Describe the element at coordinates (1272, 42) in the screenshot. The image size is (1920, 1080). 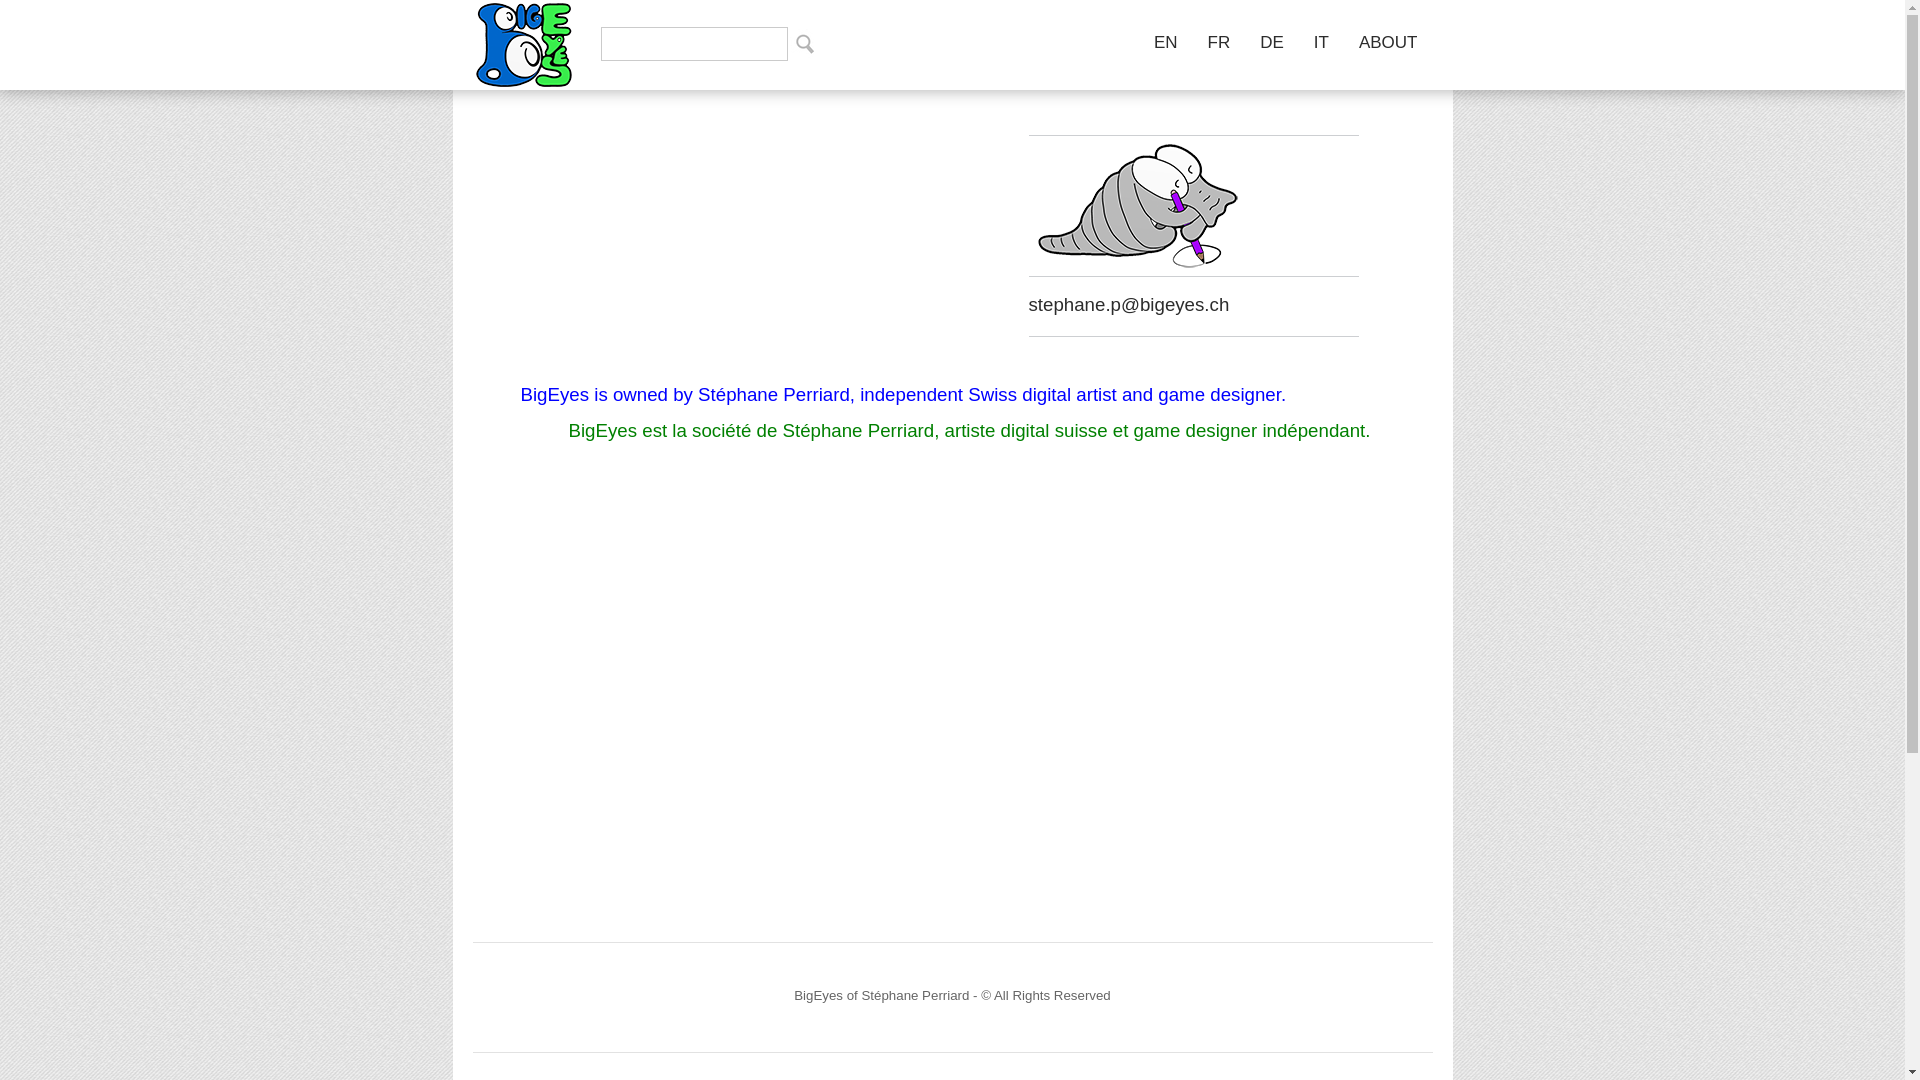
I see `DE` at that location.